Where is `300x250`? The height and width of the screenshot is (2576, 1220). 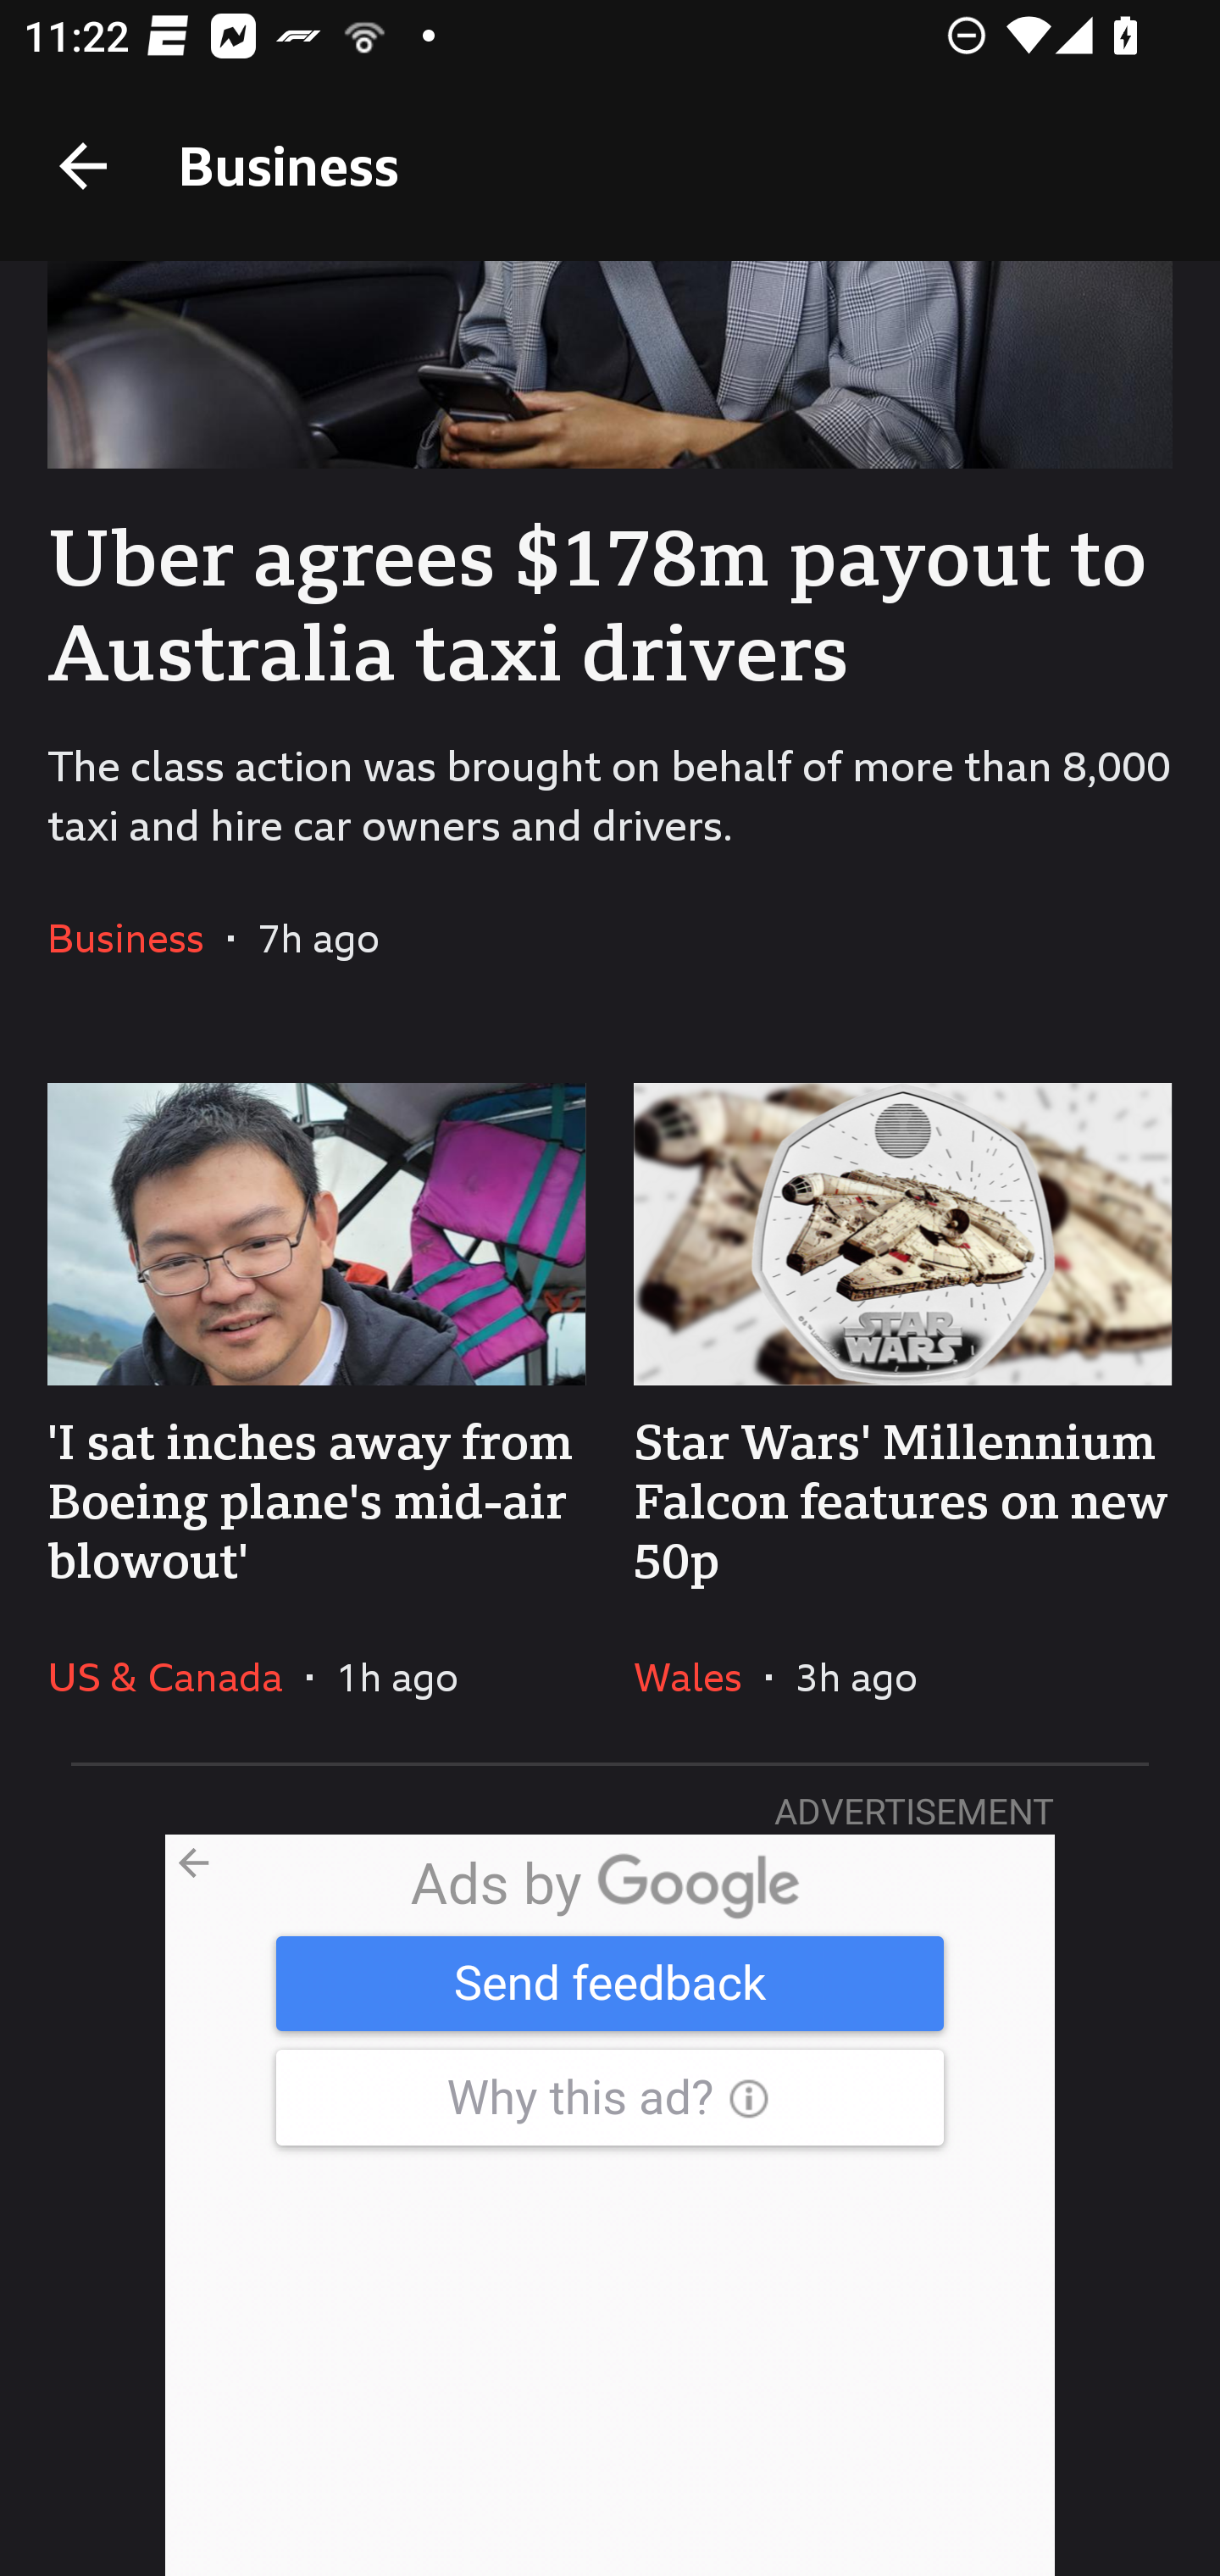
300x250 is located at coordinates (610, 2205).